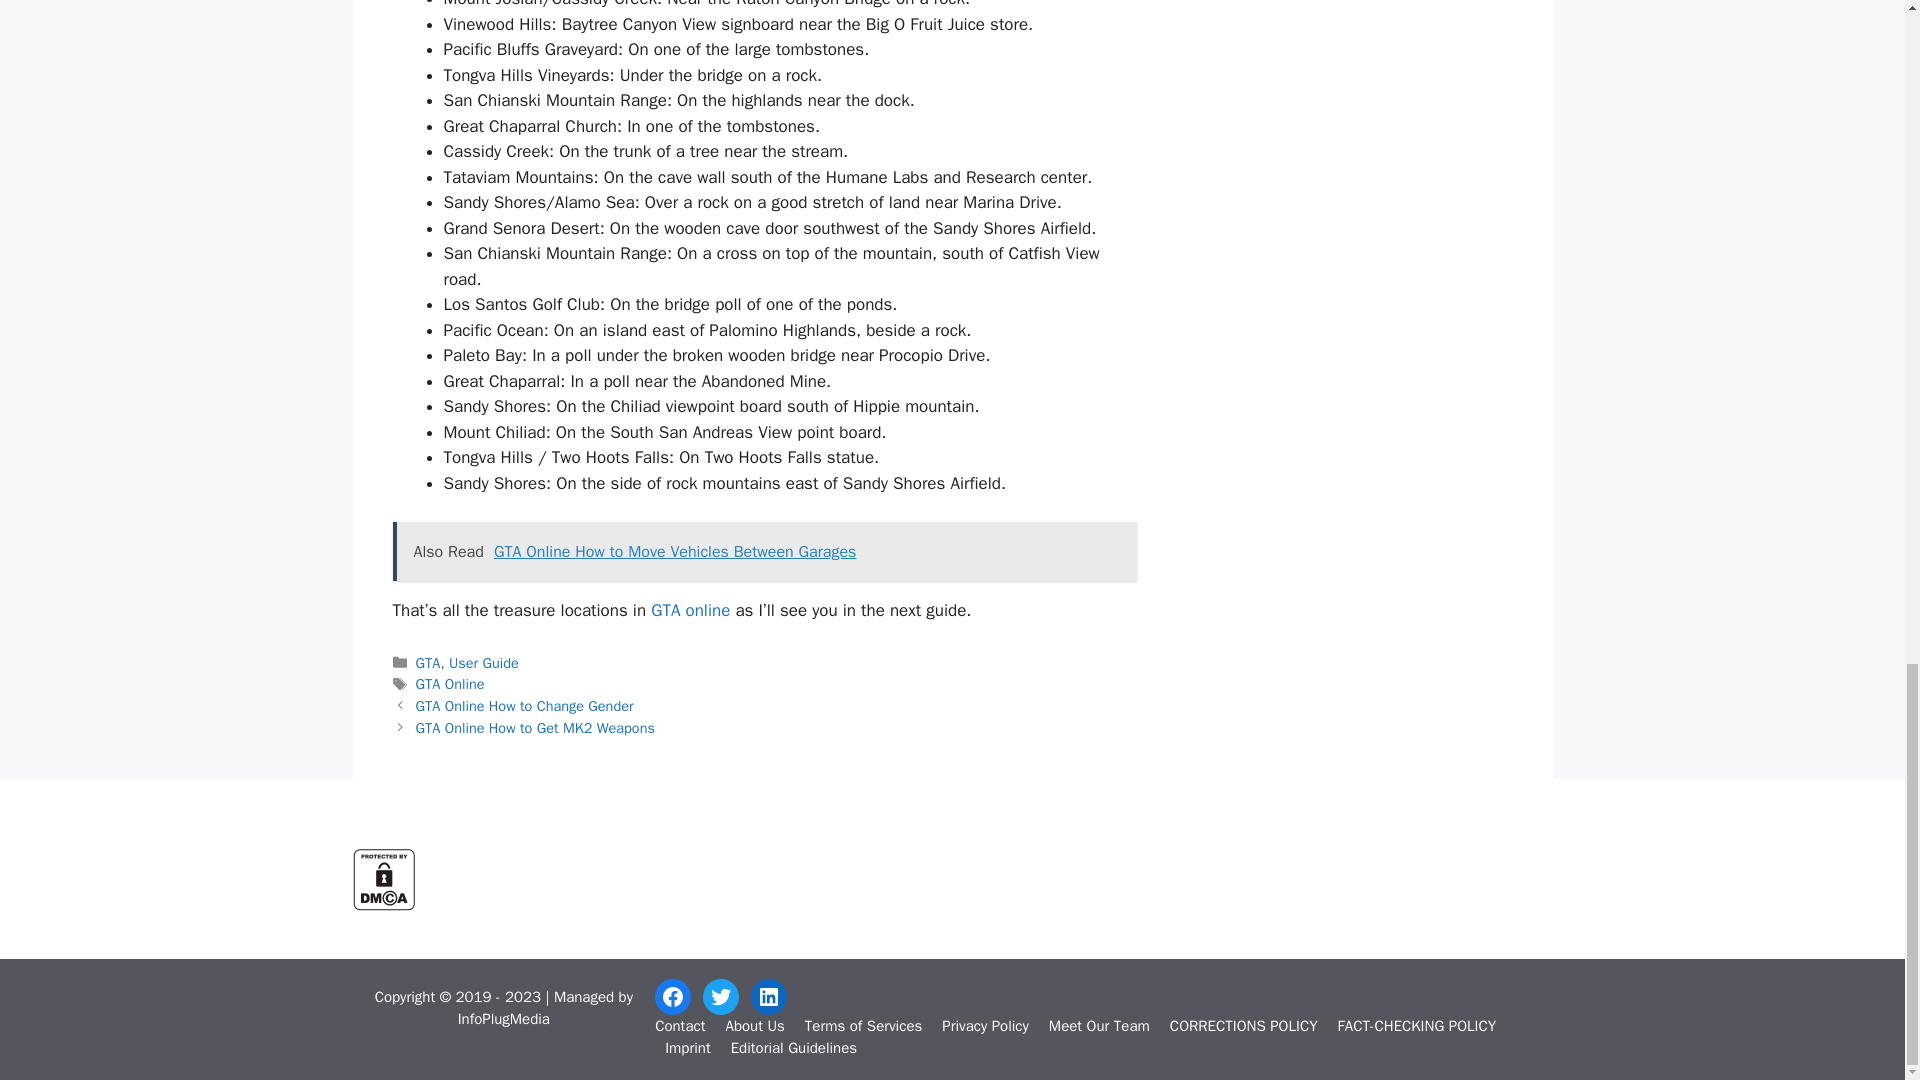 The height and width of the screenshot is (1080, 1920). I want to click on Also Read  GTA Online How to Move Vehicles Between Garages, so click(764, 552).